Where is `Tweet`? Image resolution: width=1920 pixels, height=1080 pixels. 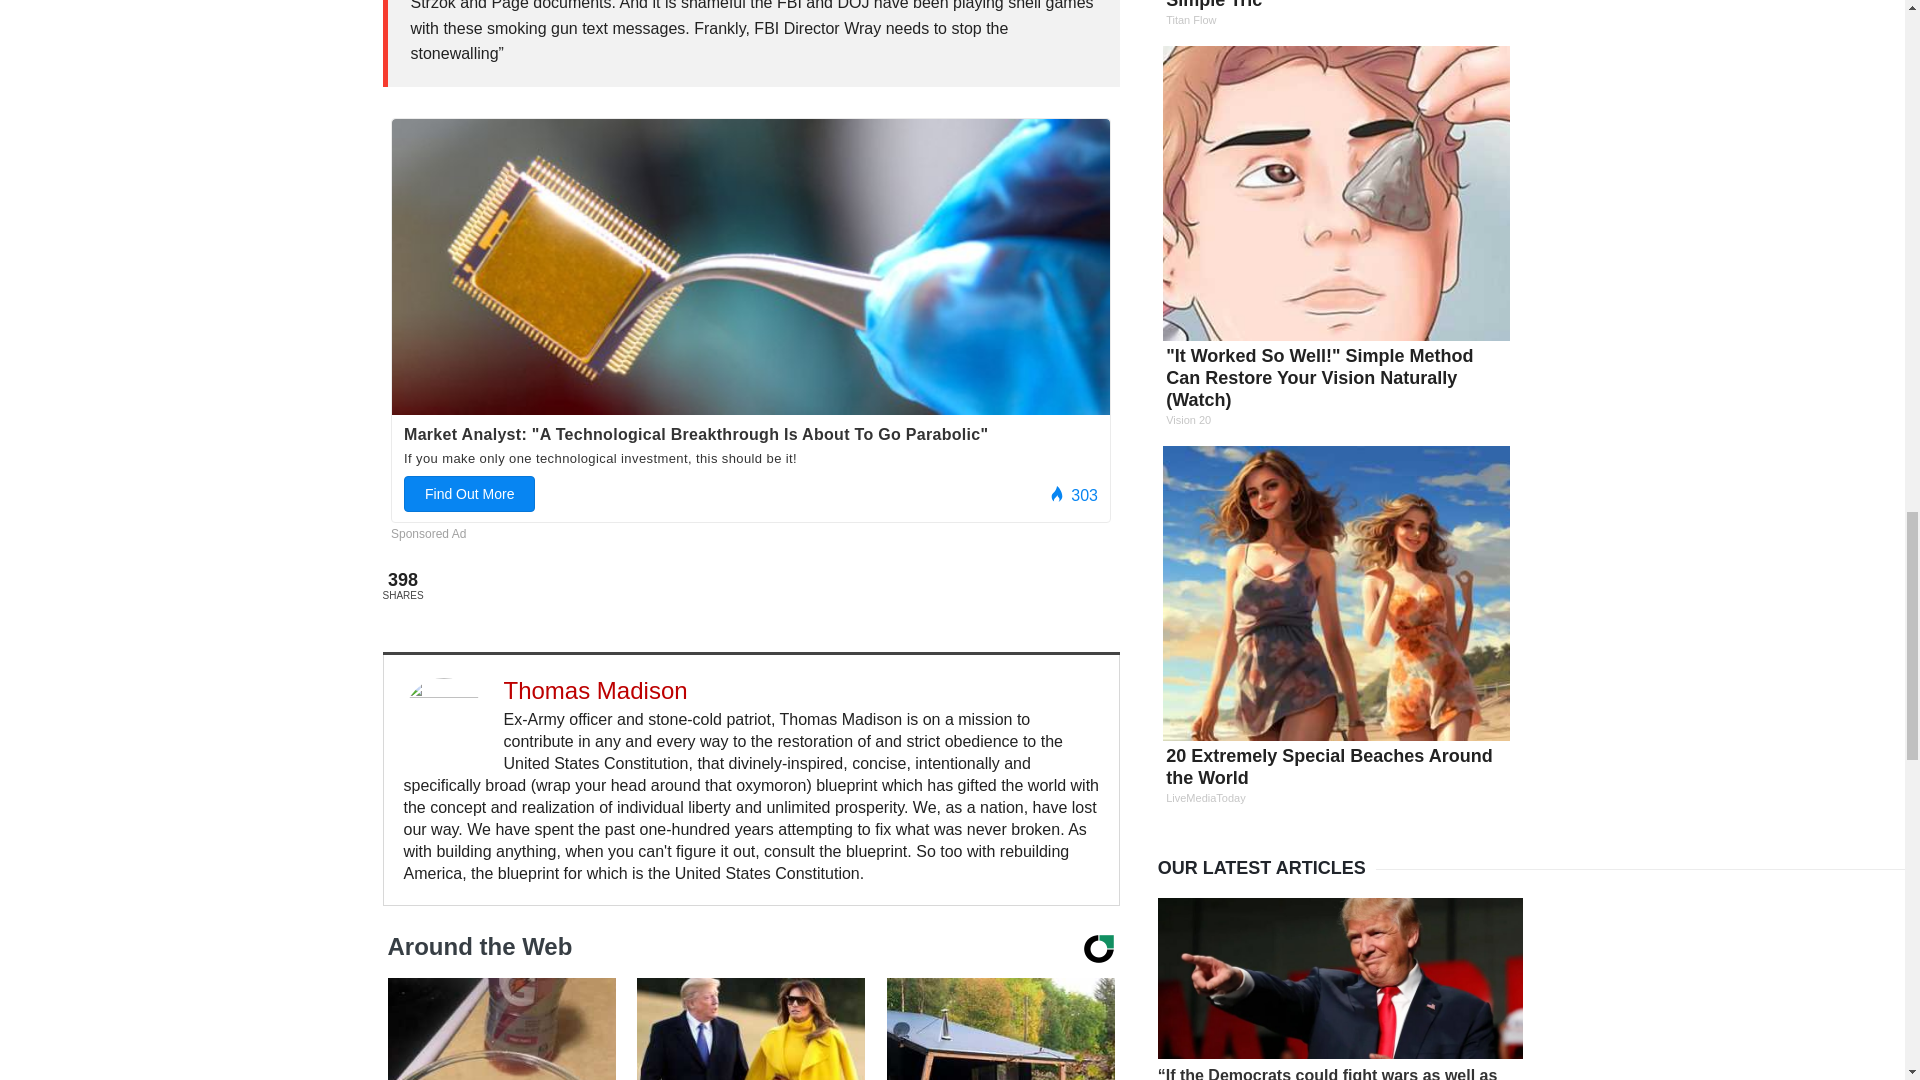 Tweet is located at coordinates (570, 586).